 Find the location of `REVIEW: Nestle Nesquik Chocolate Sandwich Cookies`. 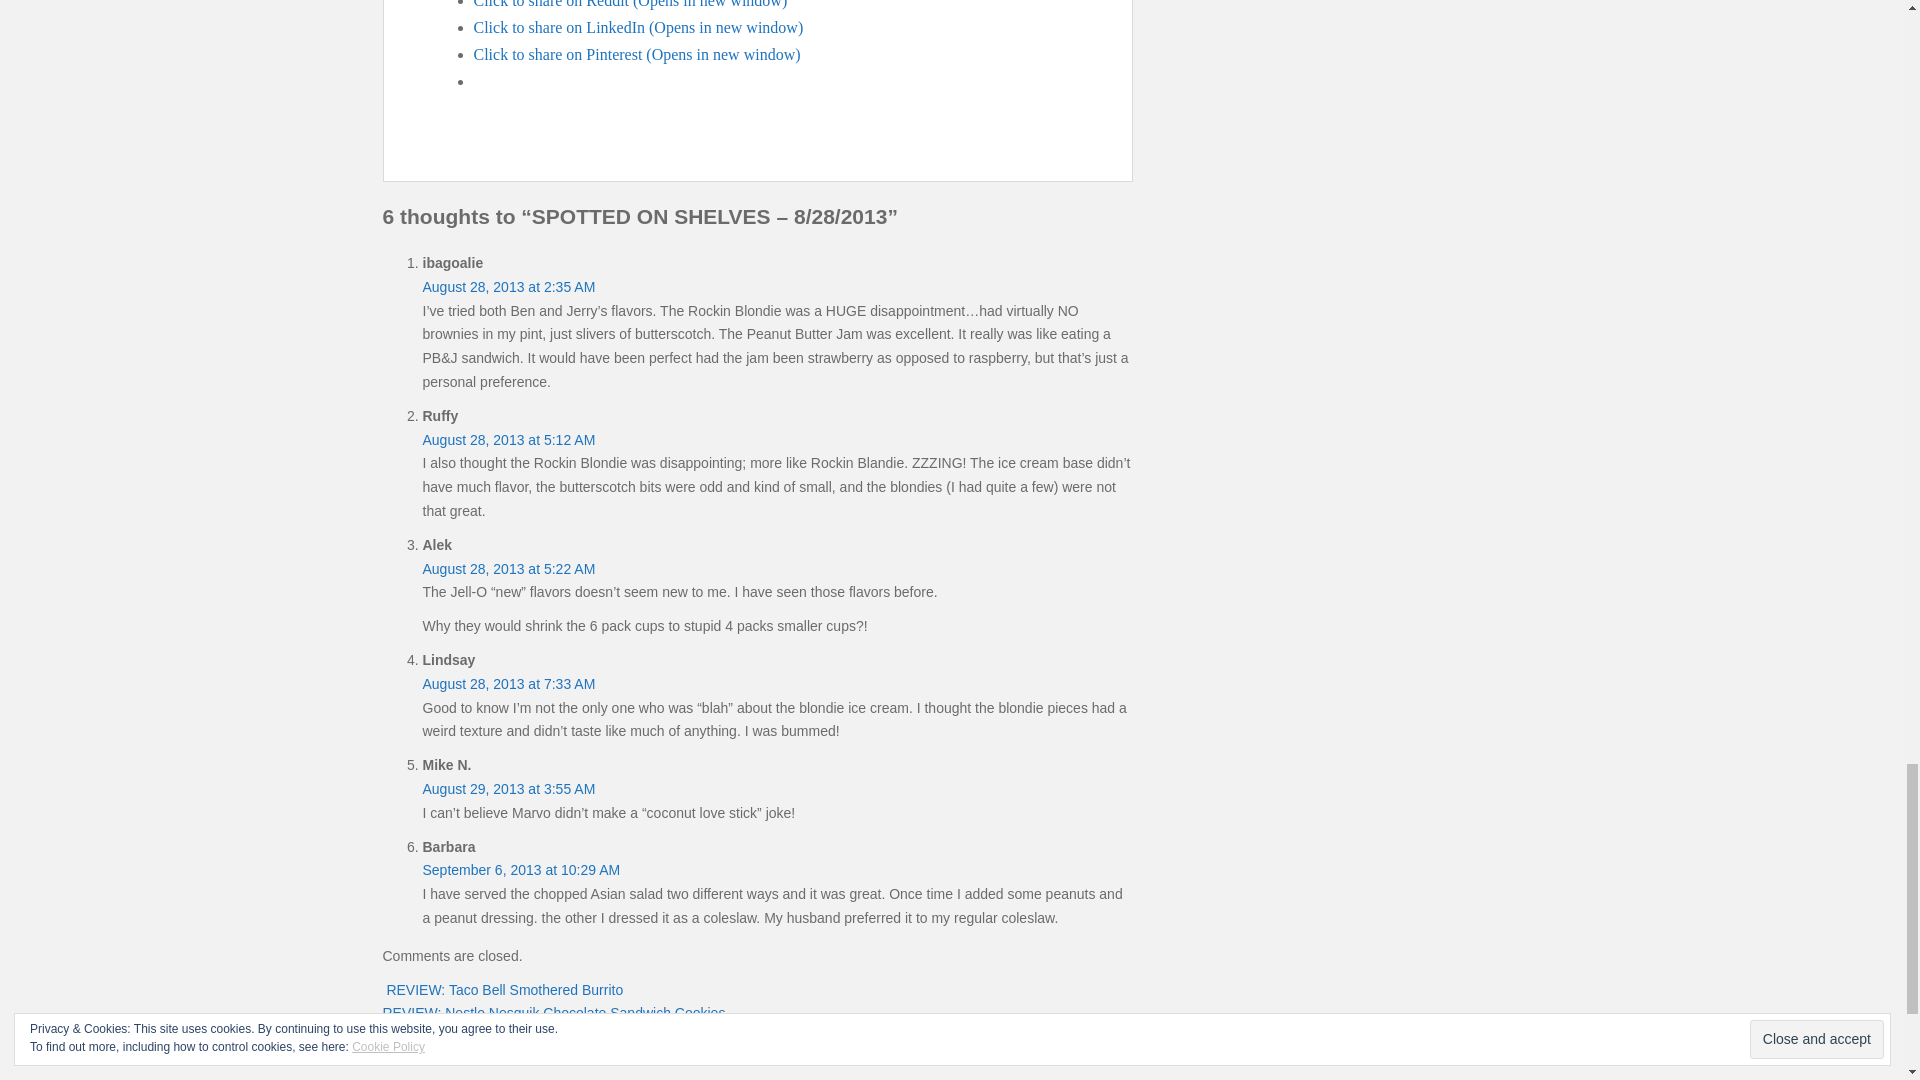

REVIEW: Nestle Nesquik Chocolate Sandwich Cookies is located at coordinates (556, 1012).